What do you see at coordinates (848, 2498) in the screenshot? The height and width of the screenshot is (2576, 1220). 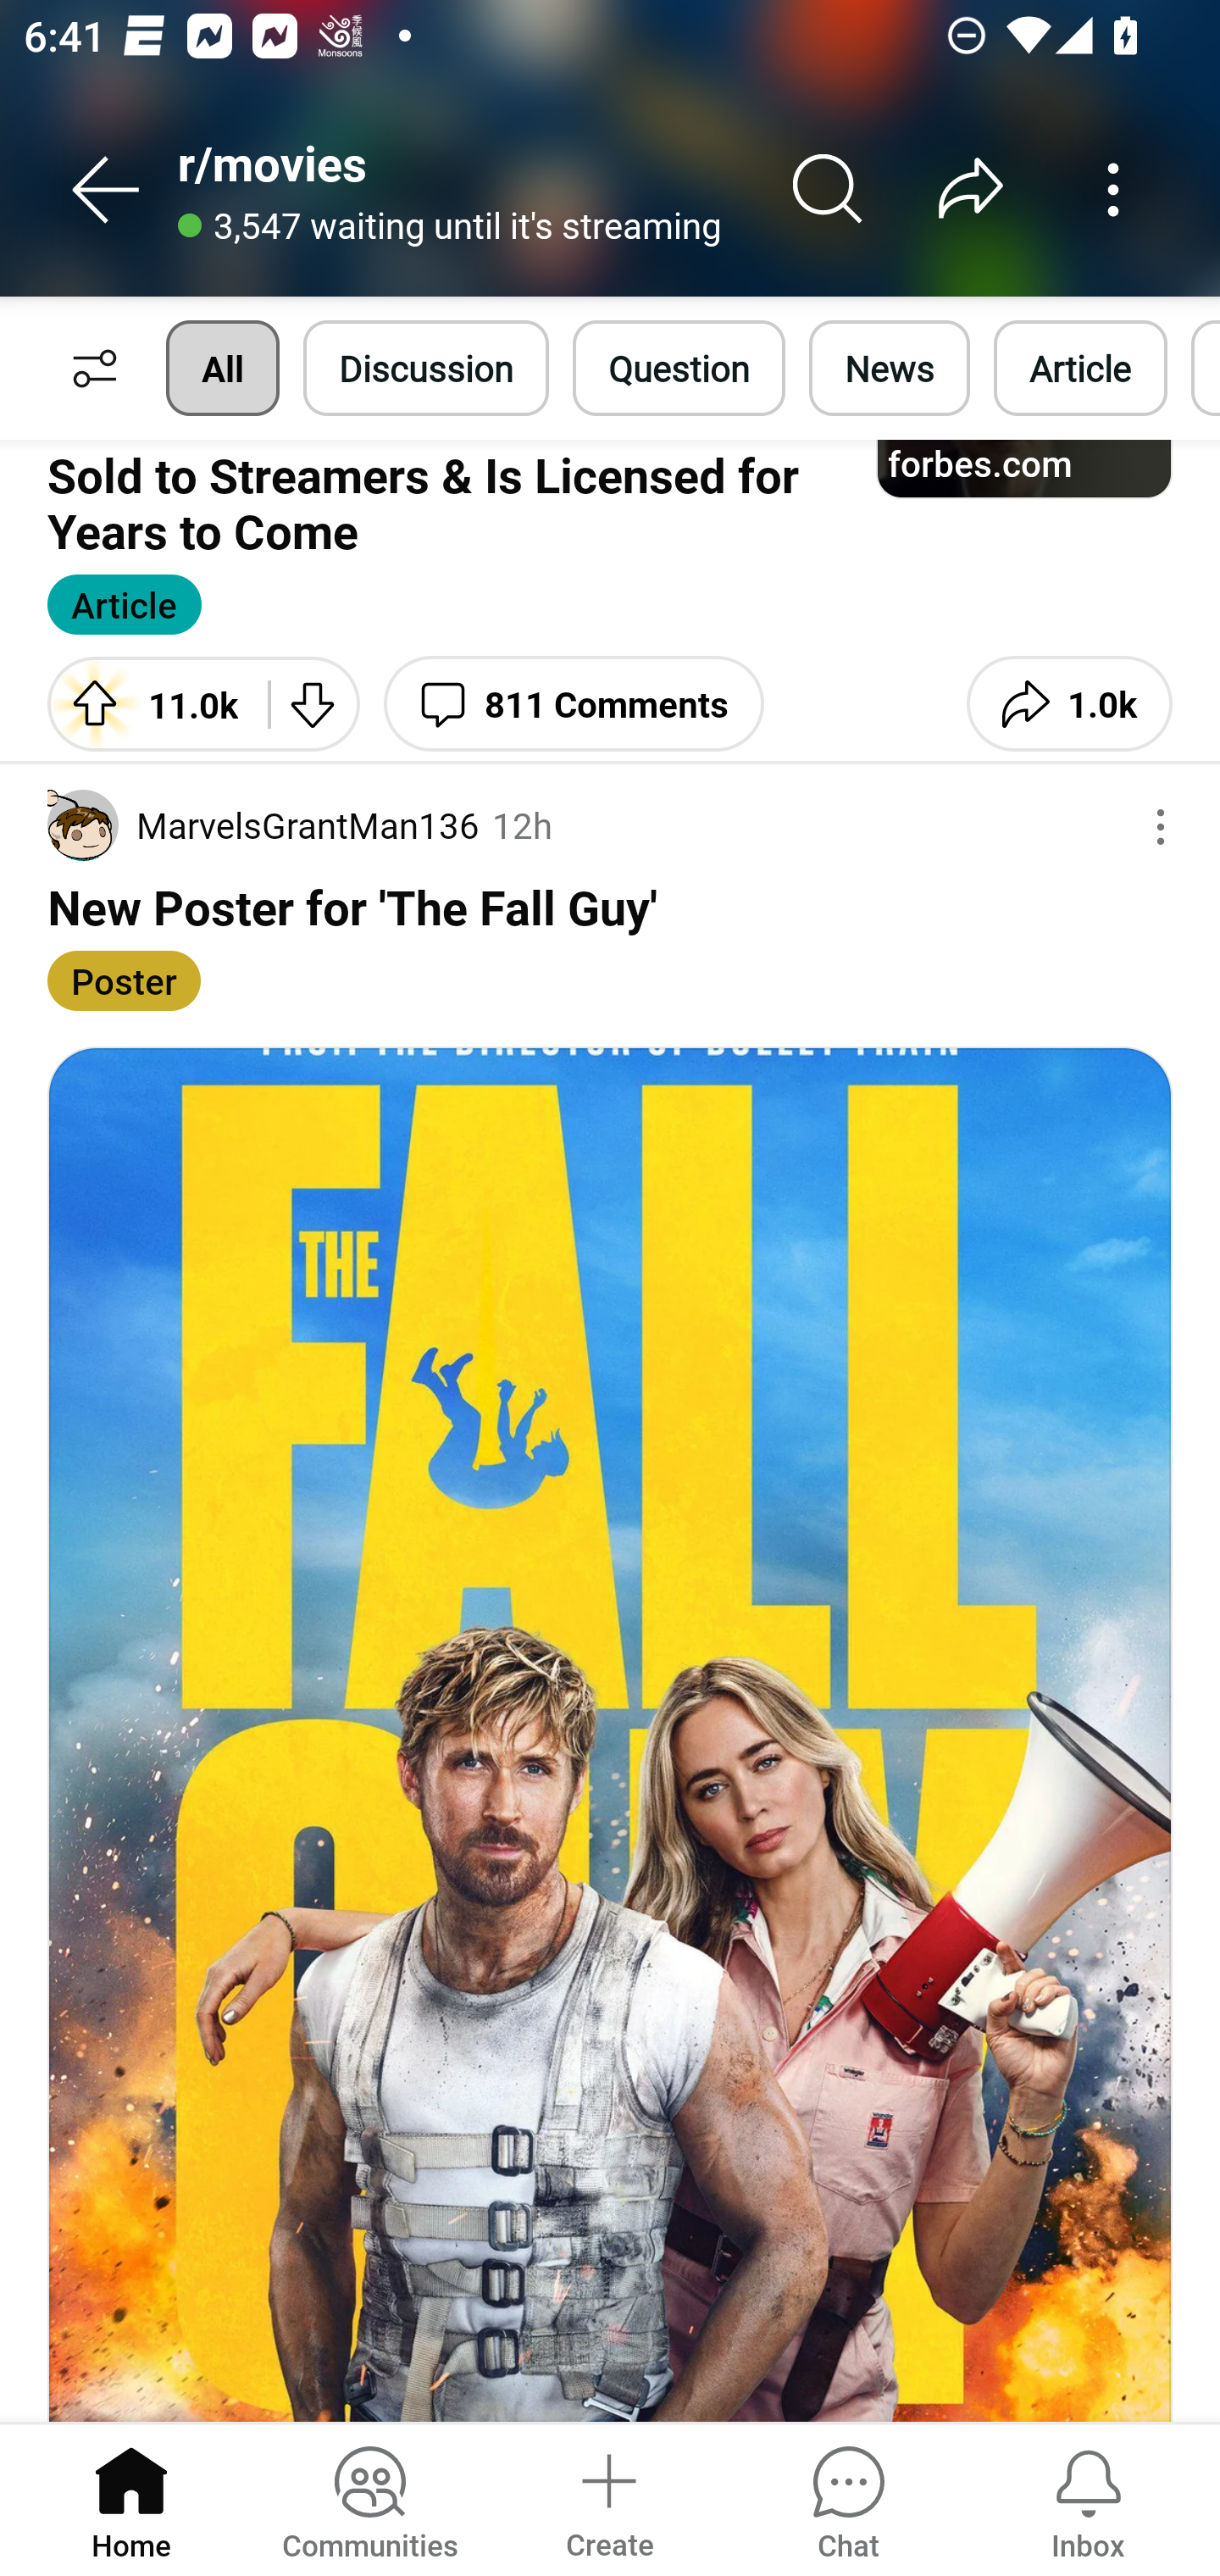 I see `Chat` at bounding box center [848, 2498].